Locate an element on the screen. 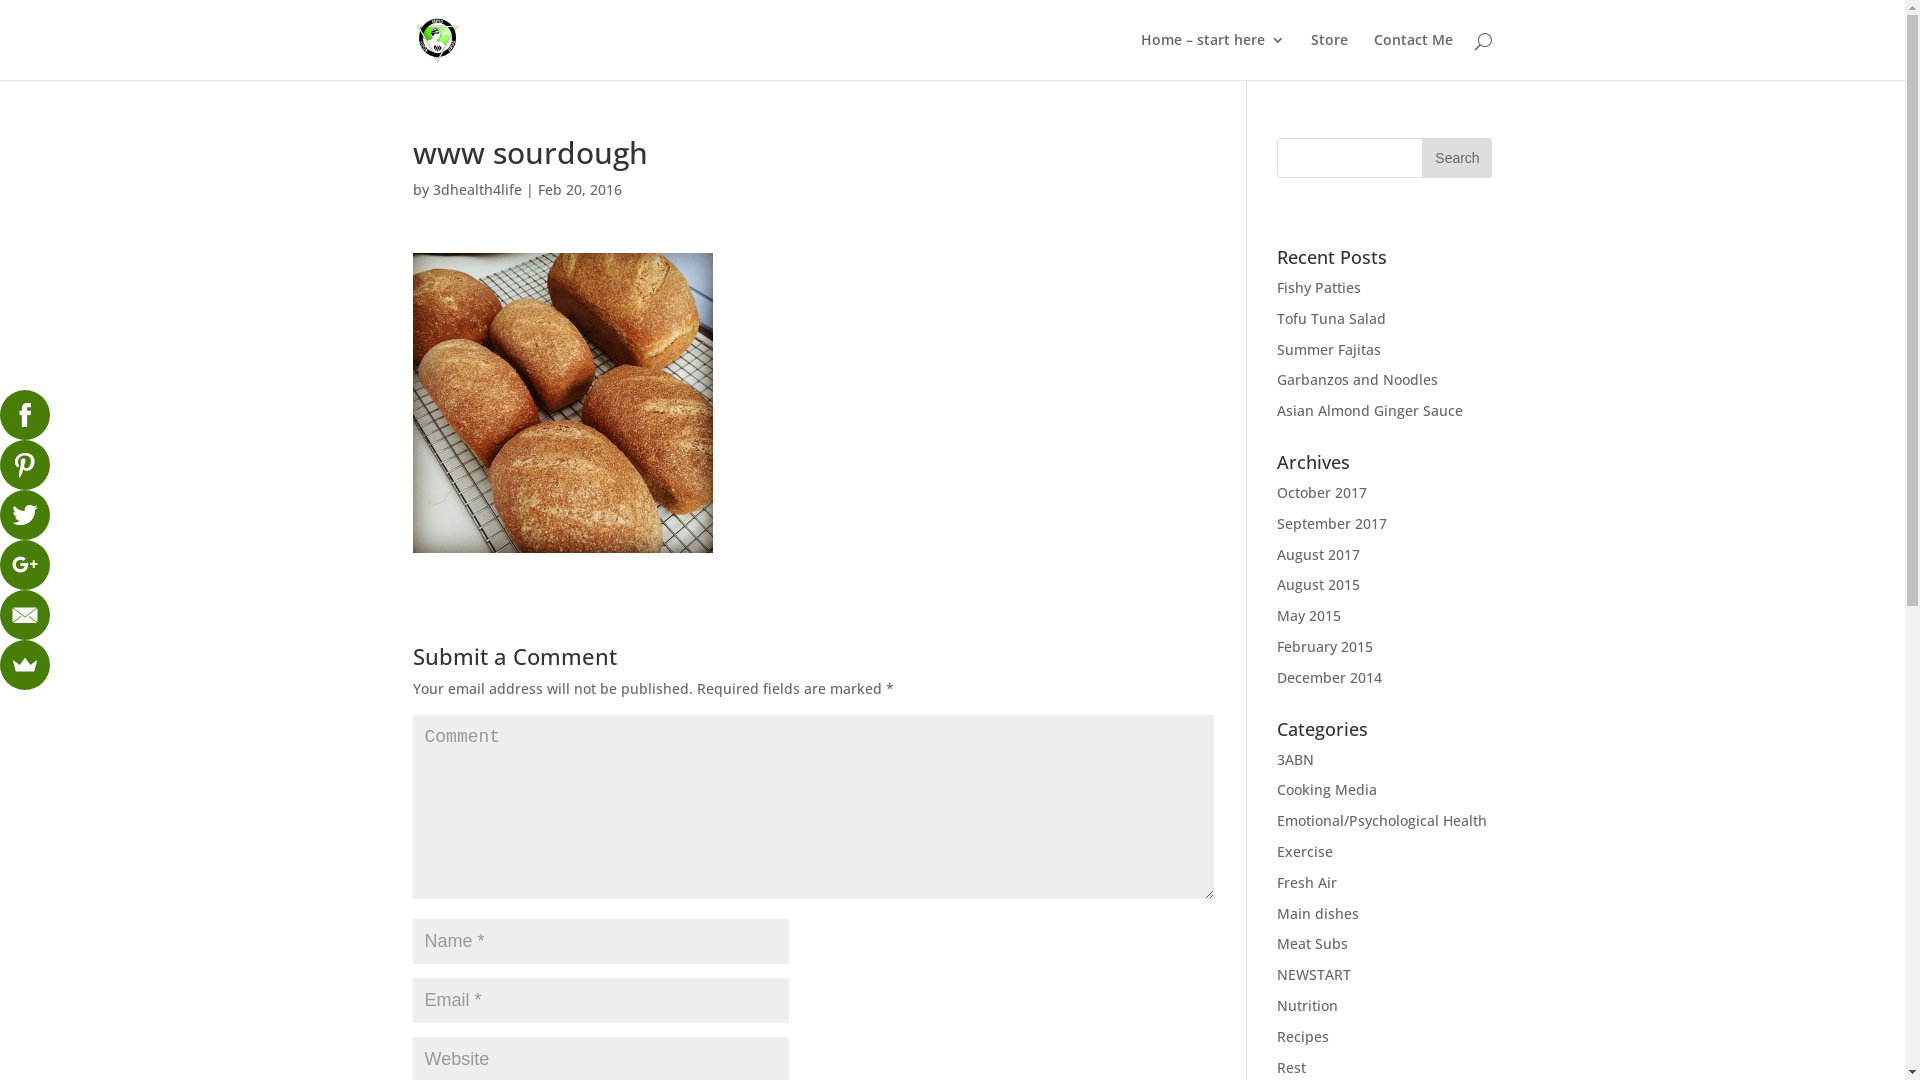 Image resolution: width=1920 pixels, height=1080 pixels. SumoMe is located at coordinates (25, 665).